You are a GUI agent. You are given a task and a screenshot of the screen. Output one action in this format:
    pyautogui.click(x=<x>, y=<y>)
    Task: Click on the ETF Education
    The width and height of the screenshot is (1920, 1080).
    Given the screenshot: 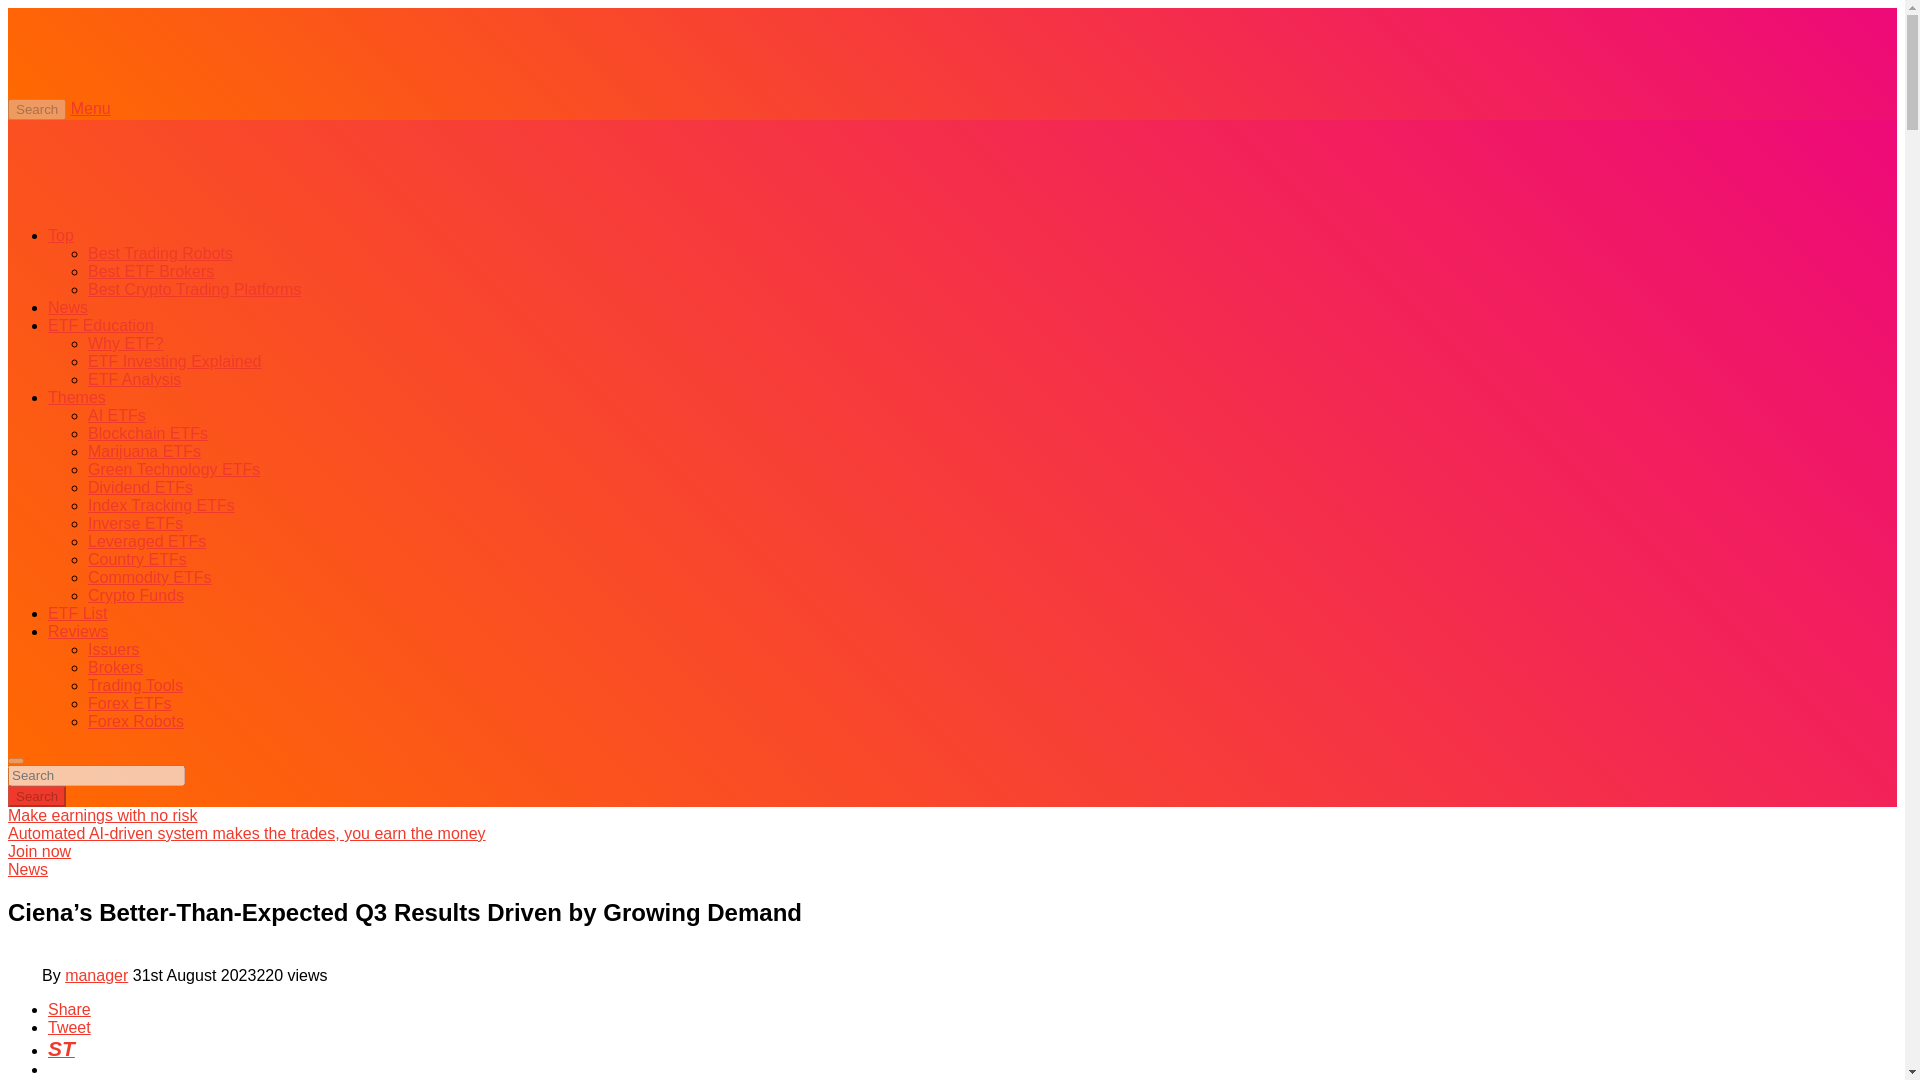 What is the action you would take?
    pyautogui.click(x=100, y=325)
    